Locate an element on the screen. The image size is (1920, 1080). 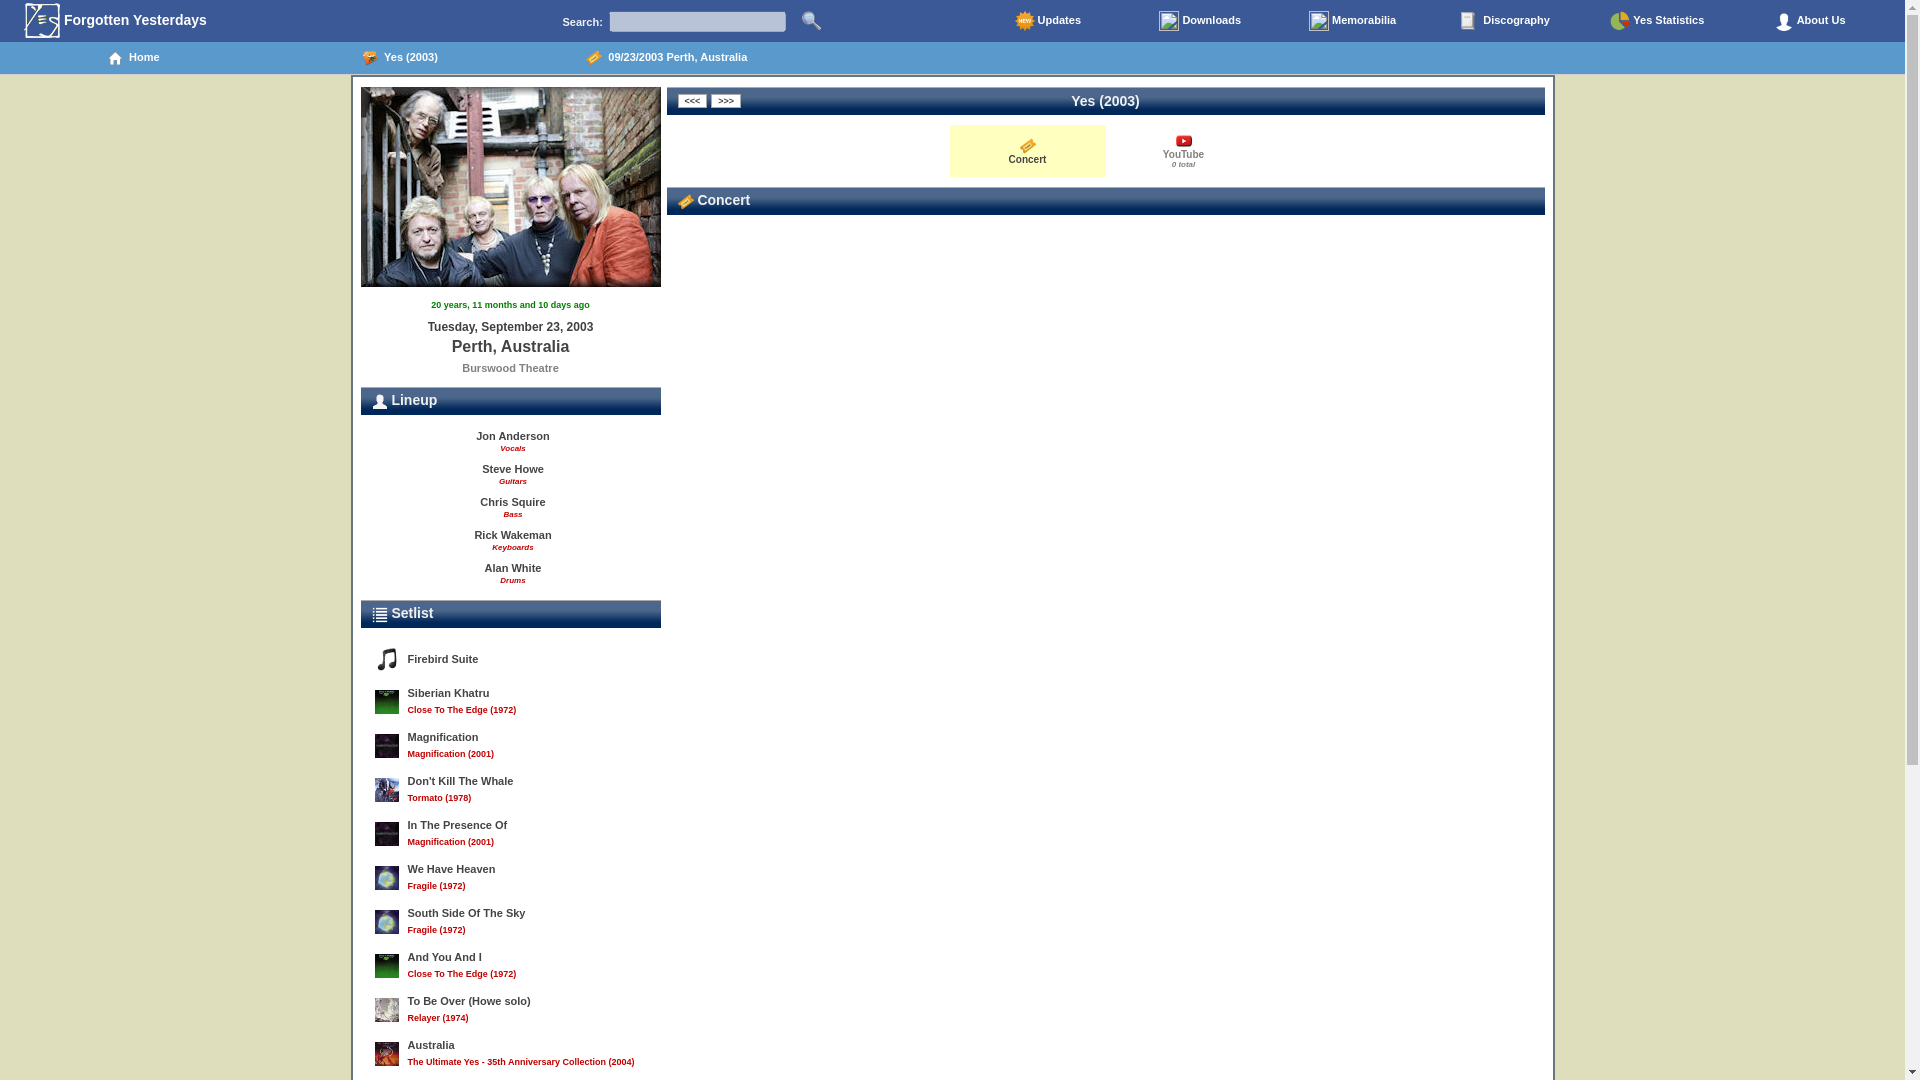
Firebird Suite is located at coordinates (510, 659).